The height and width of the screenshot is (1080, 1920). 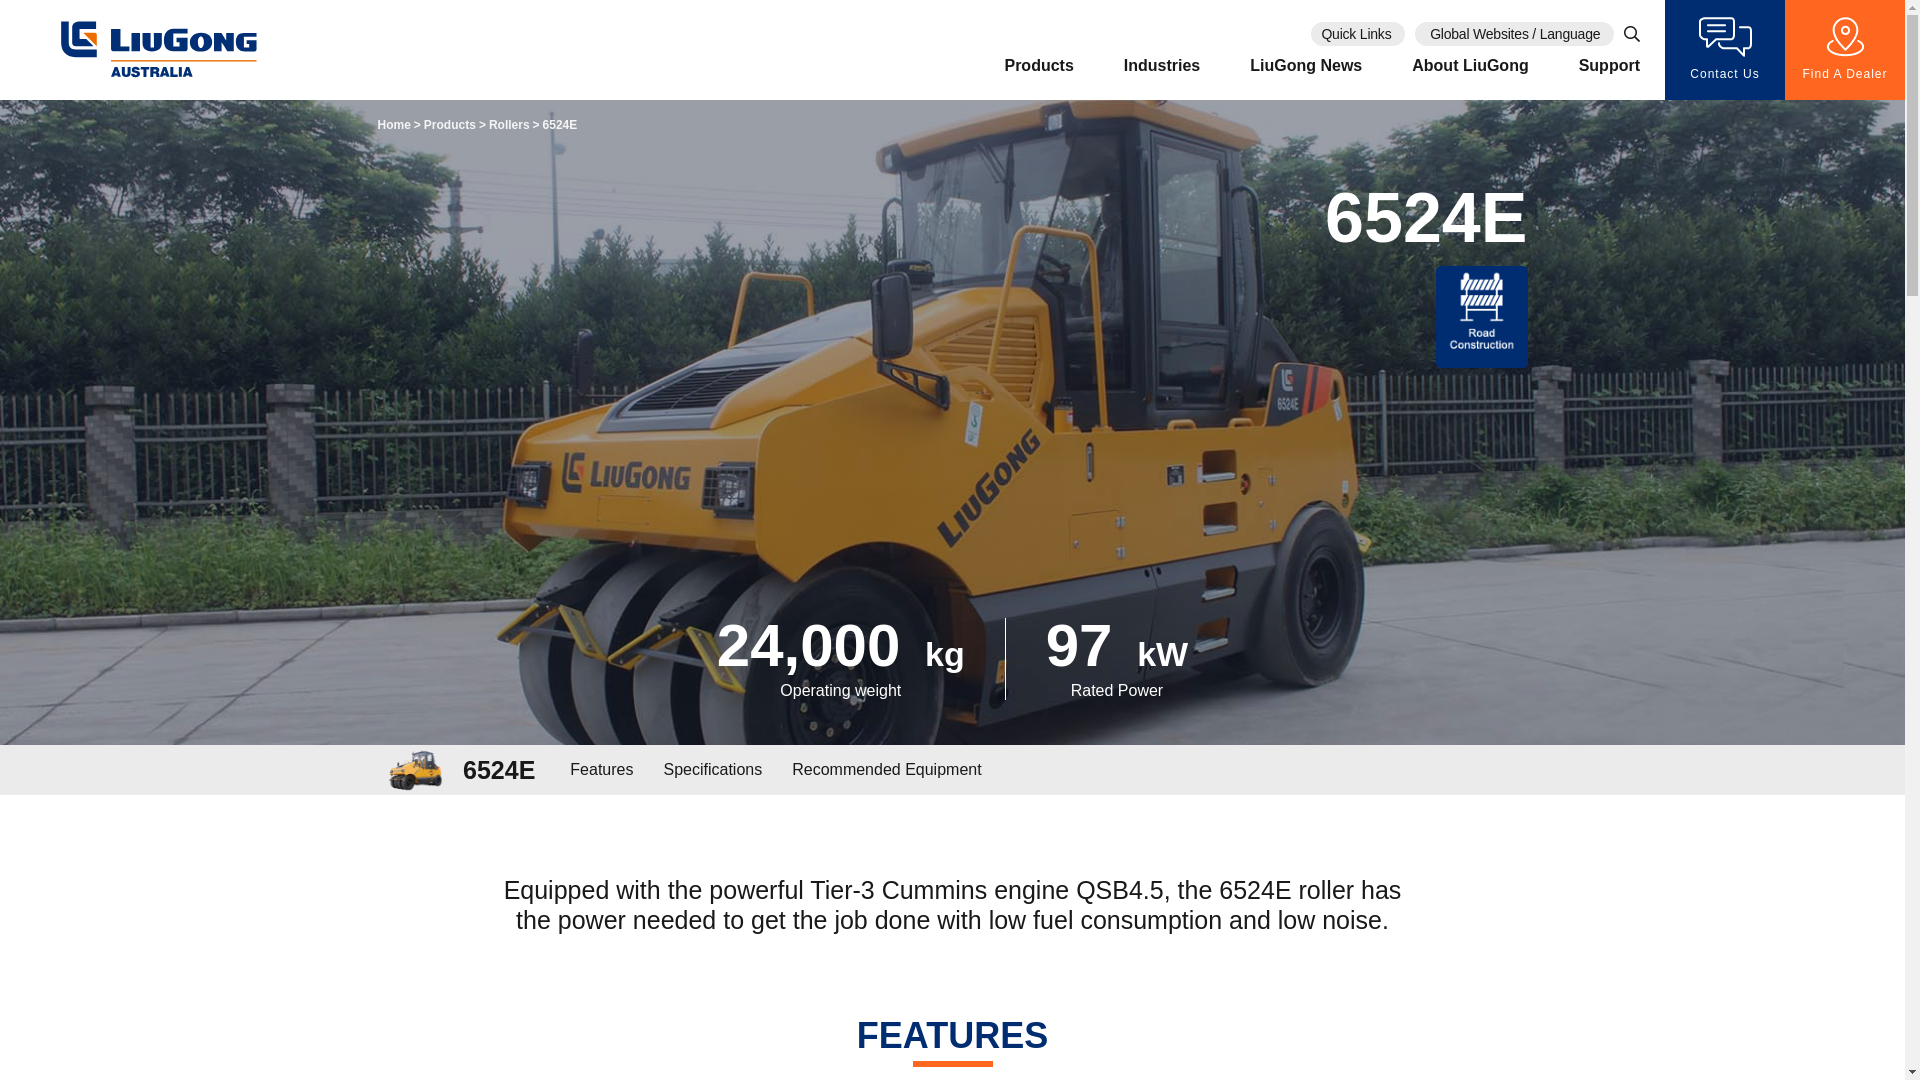 What do you see at coordinates (1482, 317) in the screenshot?
I see `Road Construction` at bounding box center [1482, 317].